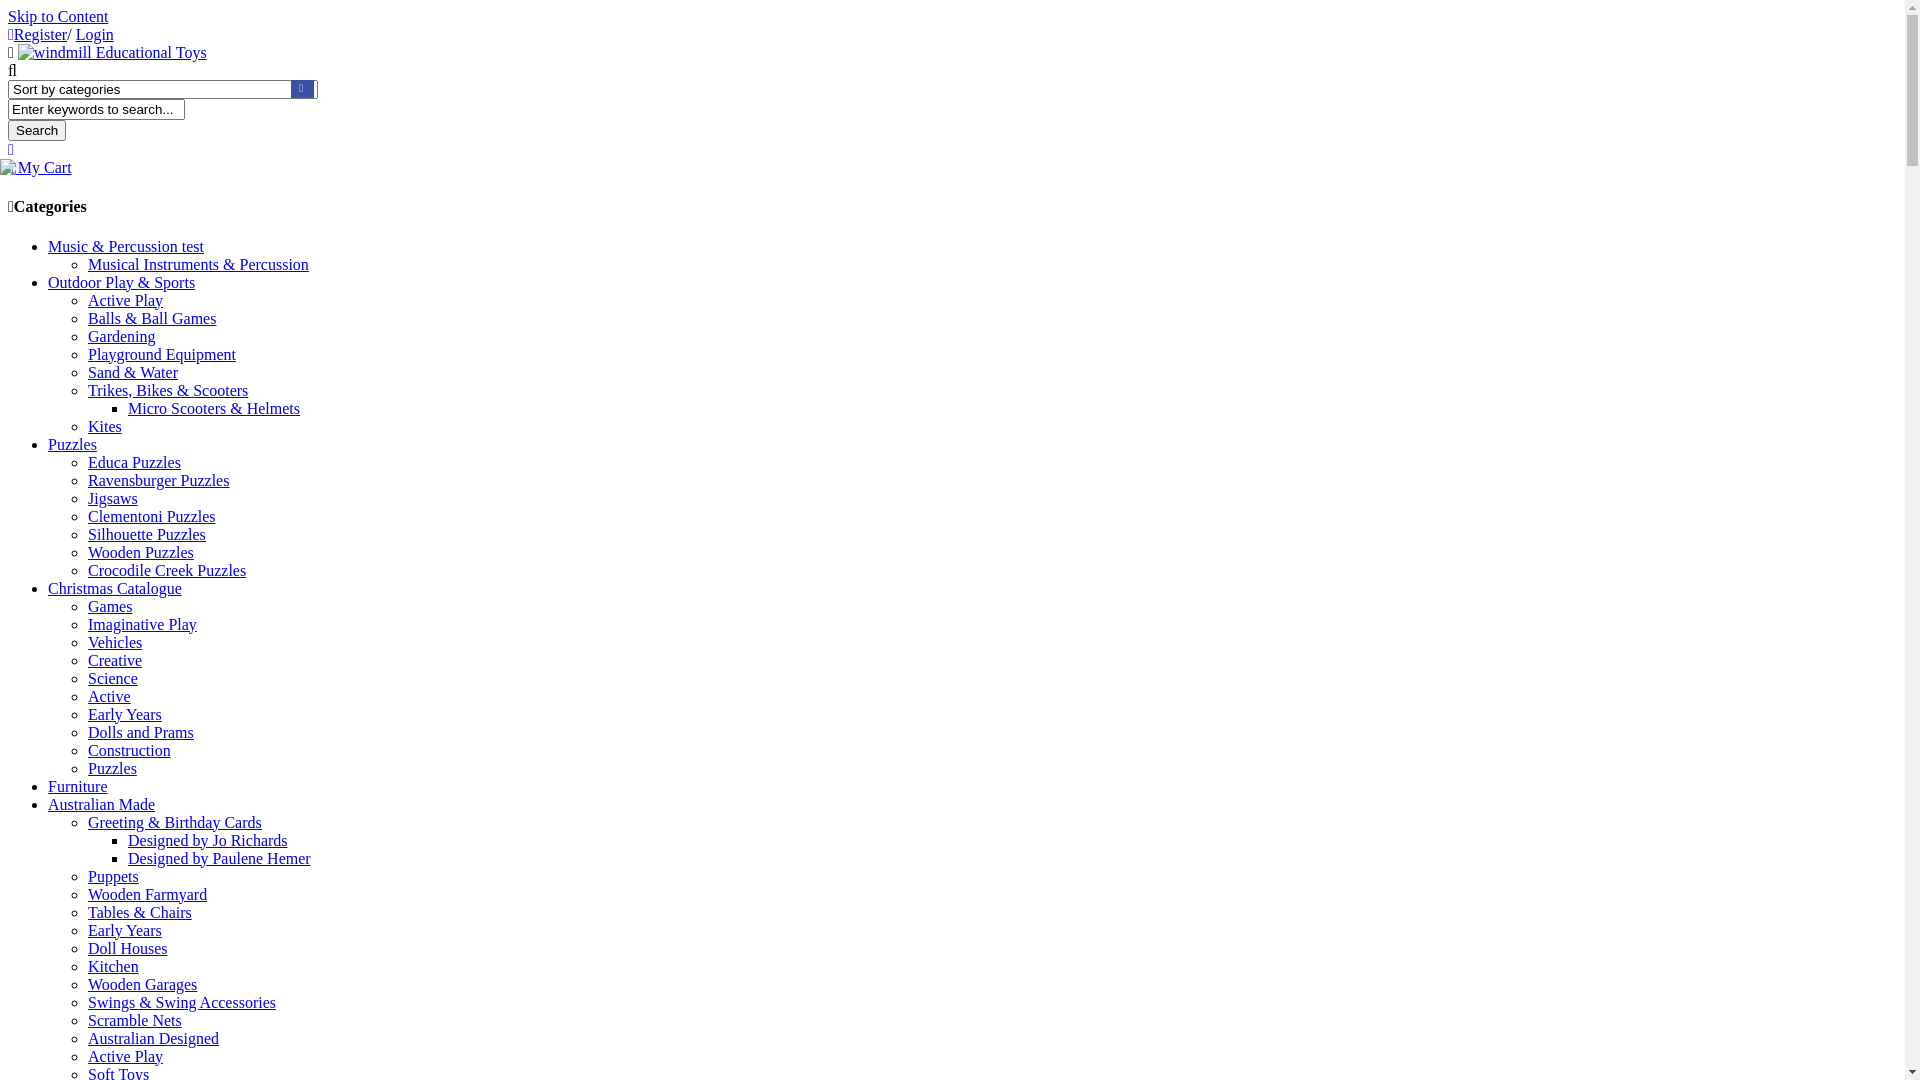  What do you see at coordinates (154, 1038) in the screenshot?
I see `Australian Designed` at bounding box center [154, 1038].